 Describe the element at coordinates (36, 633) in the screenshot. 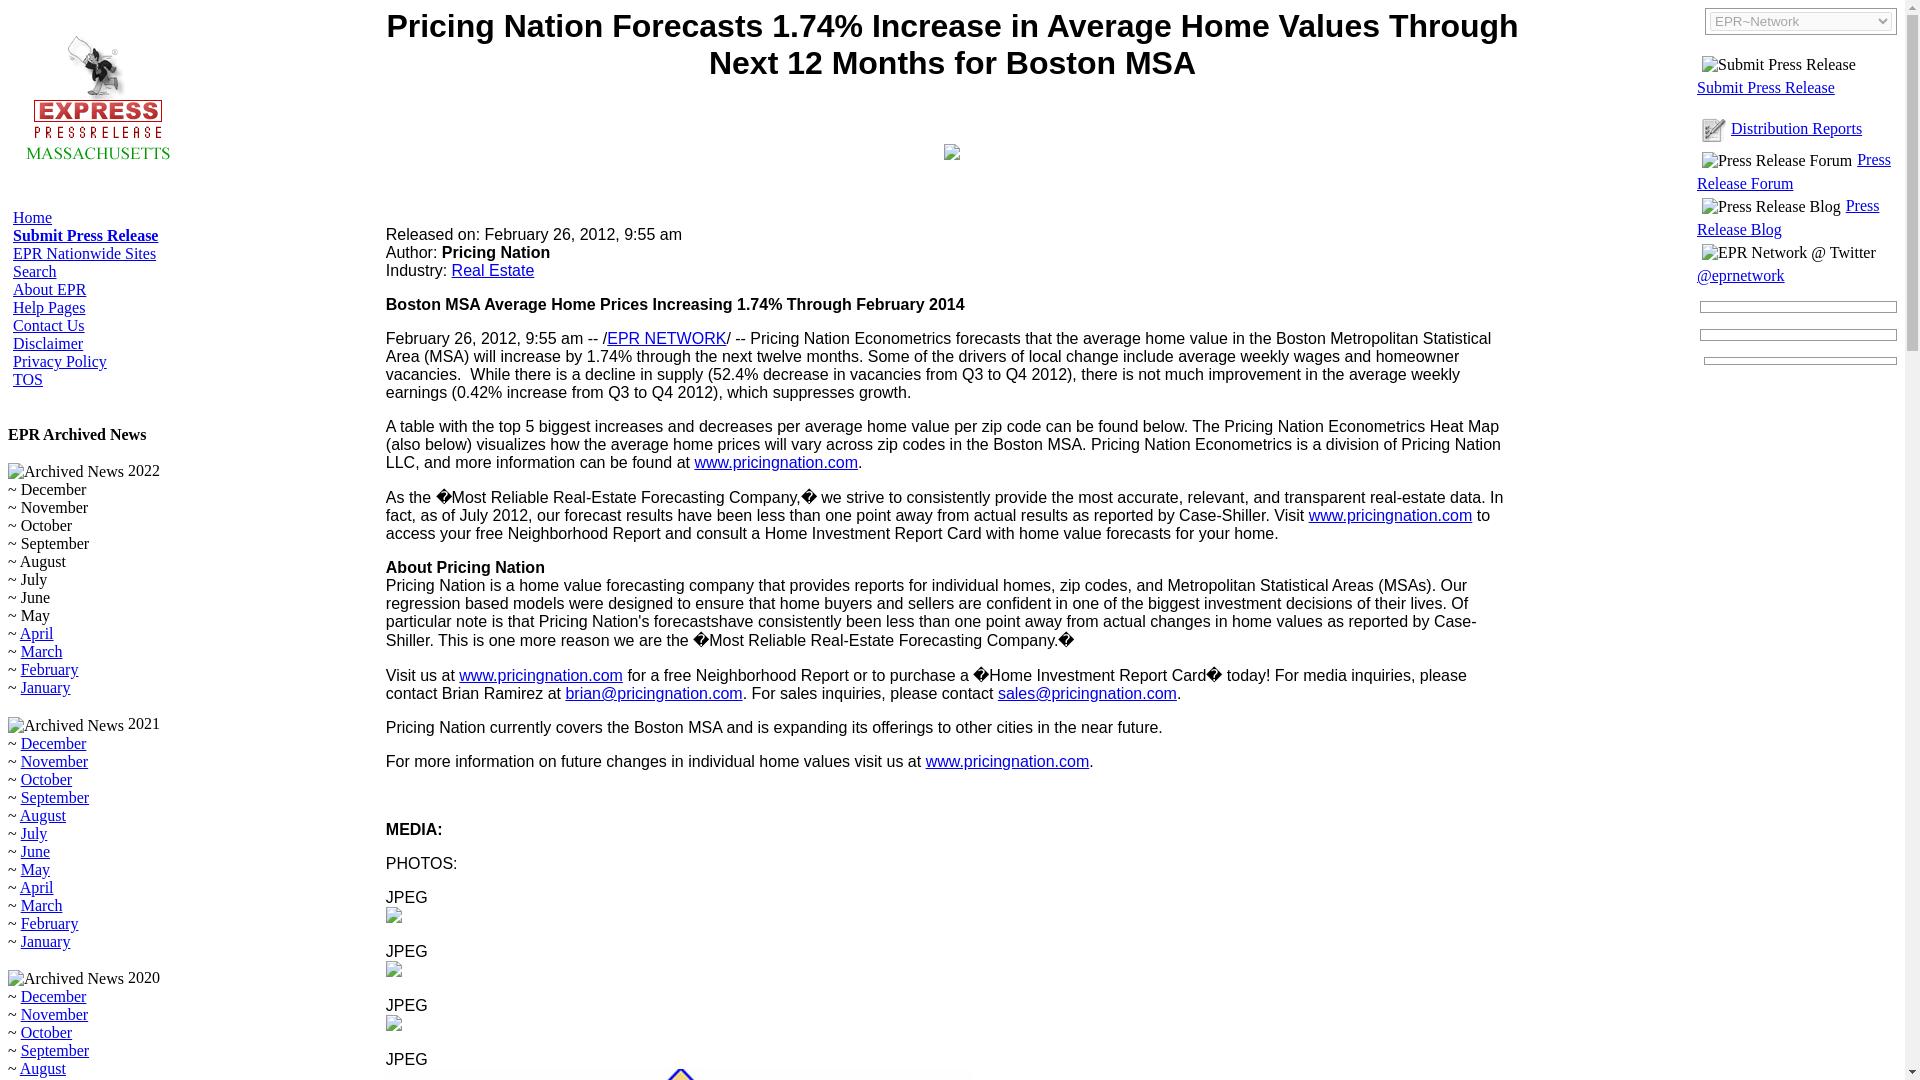

I see `April` at that location.